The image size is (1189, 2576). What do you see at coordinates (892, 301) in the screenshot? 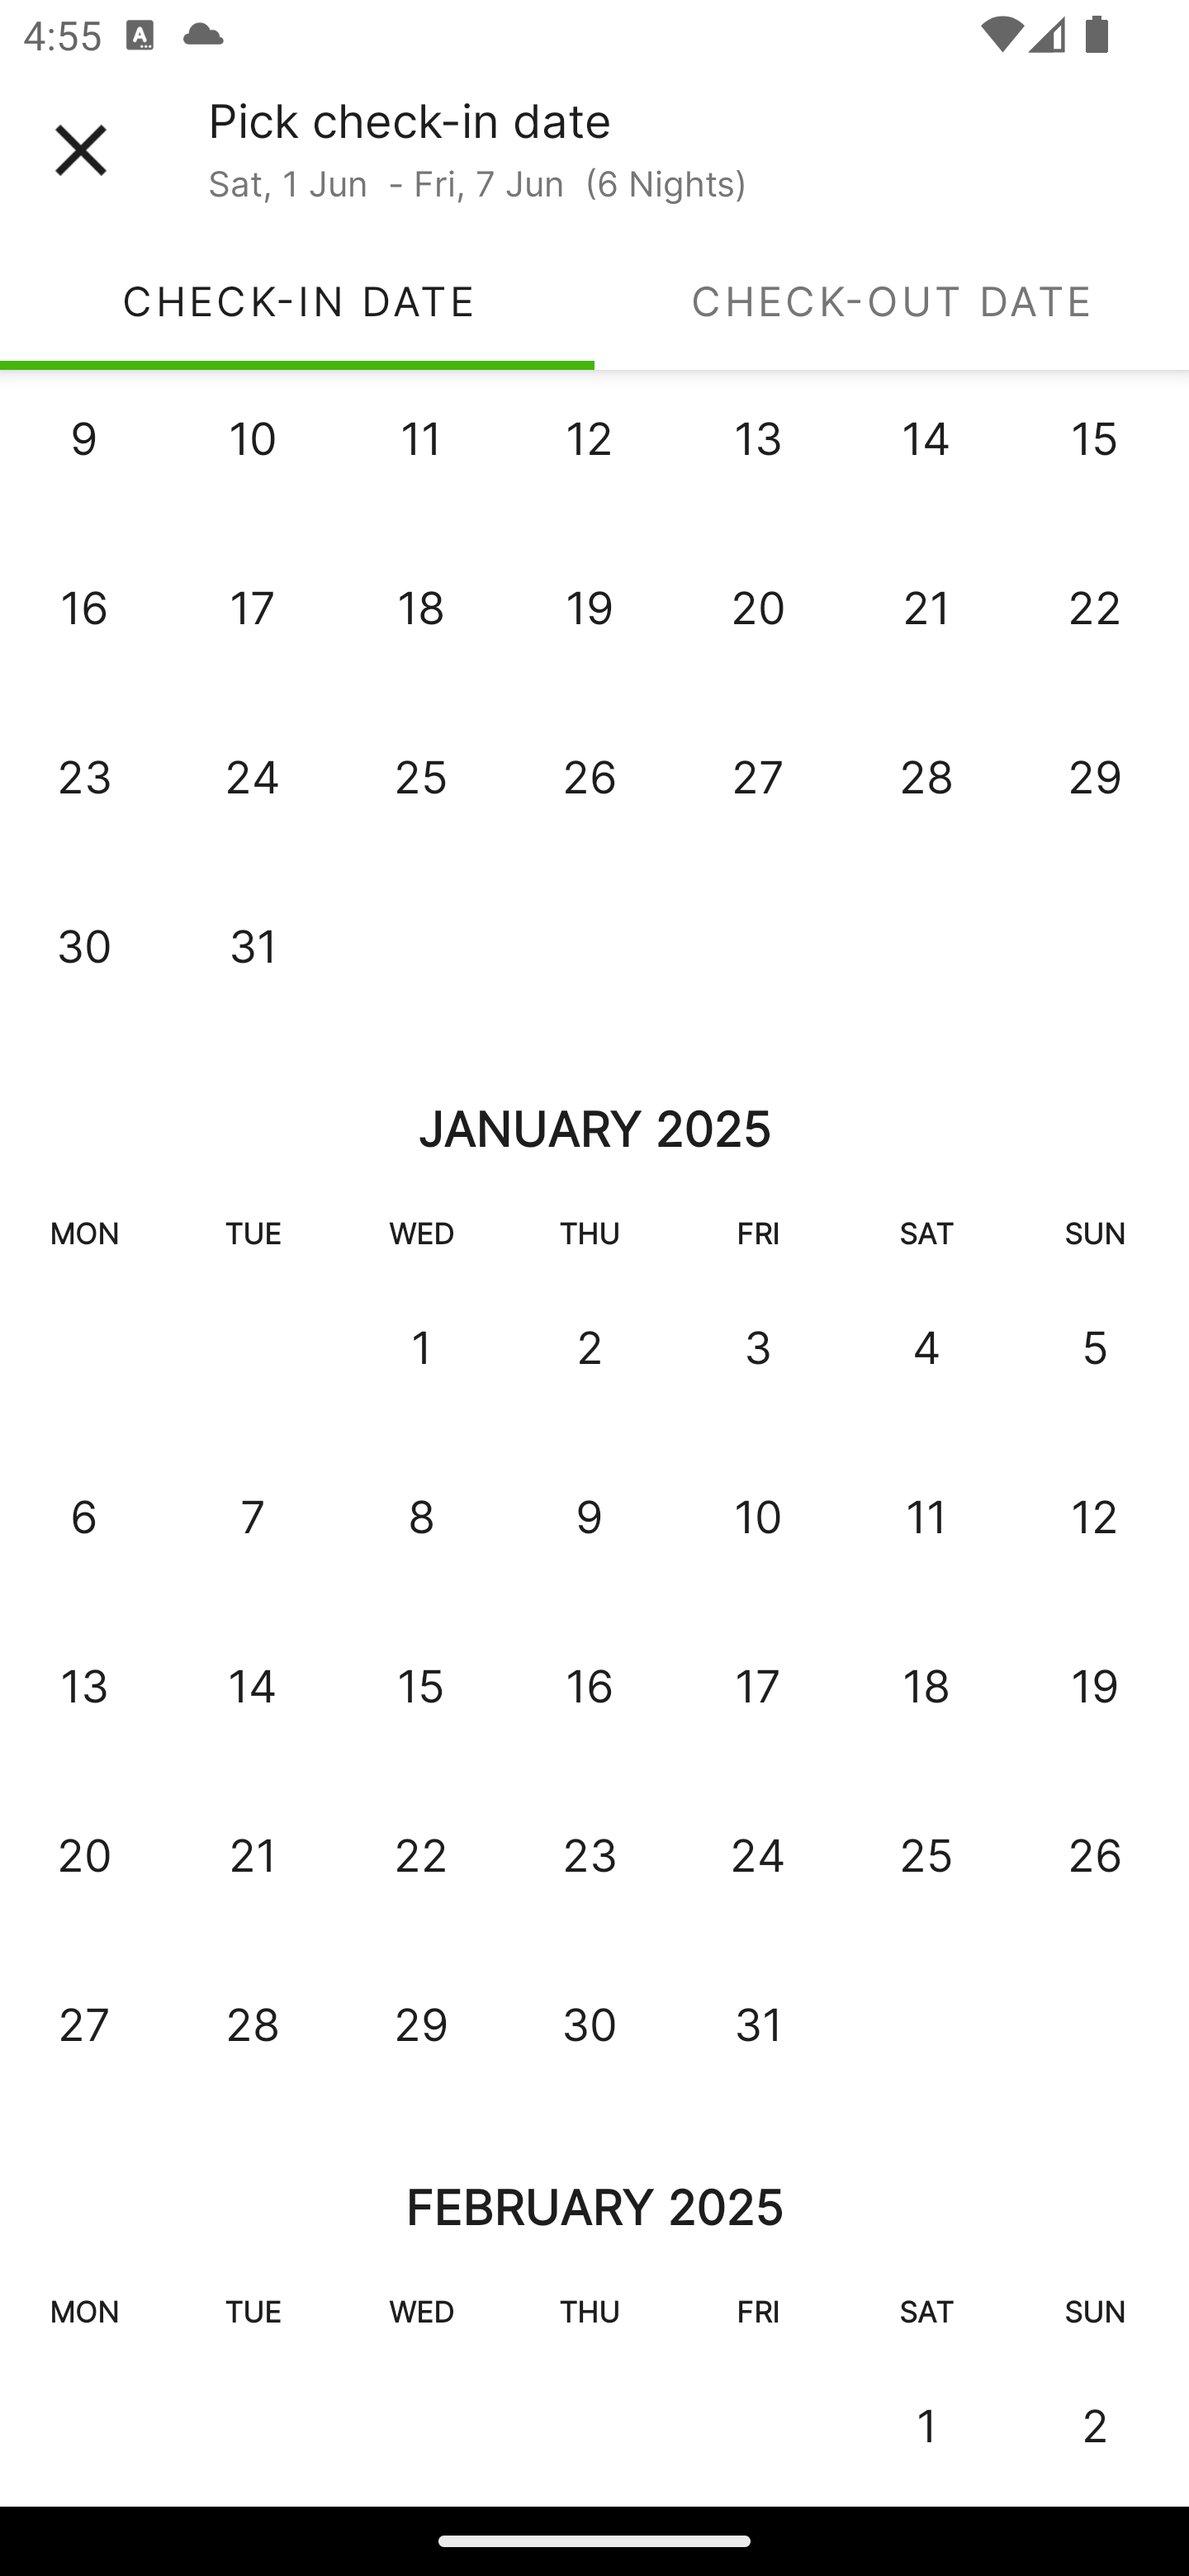
I see `Check-out Date CHECK-OUT DATE` at bounding box center [892, 301].